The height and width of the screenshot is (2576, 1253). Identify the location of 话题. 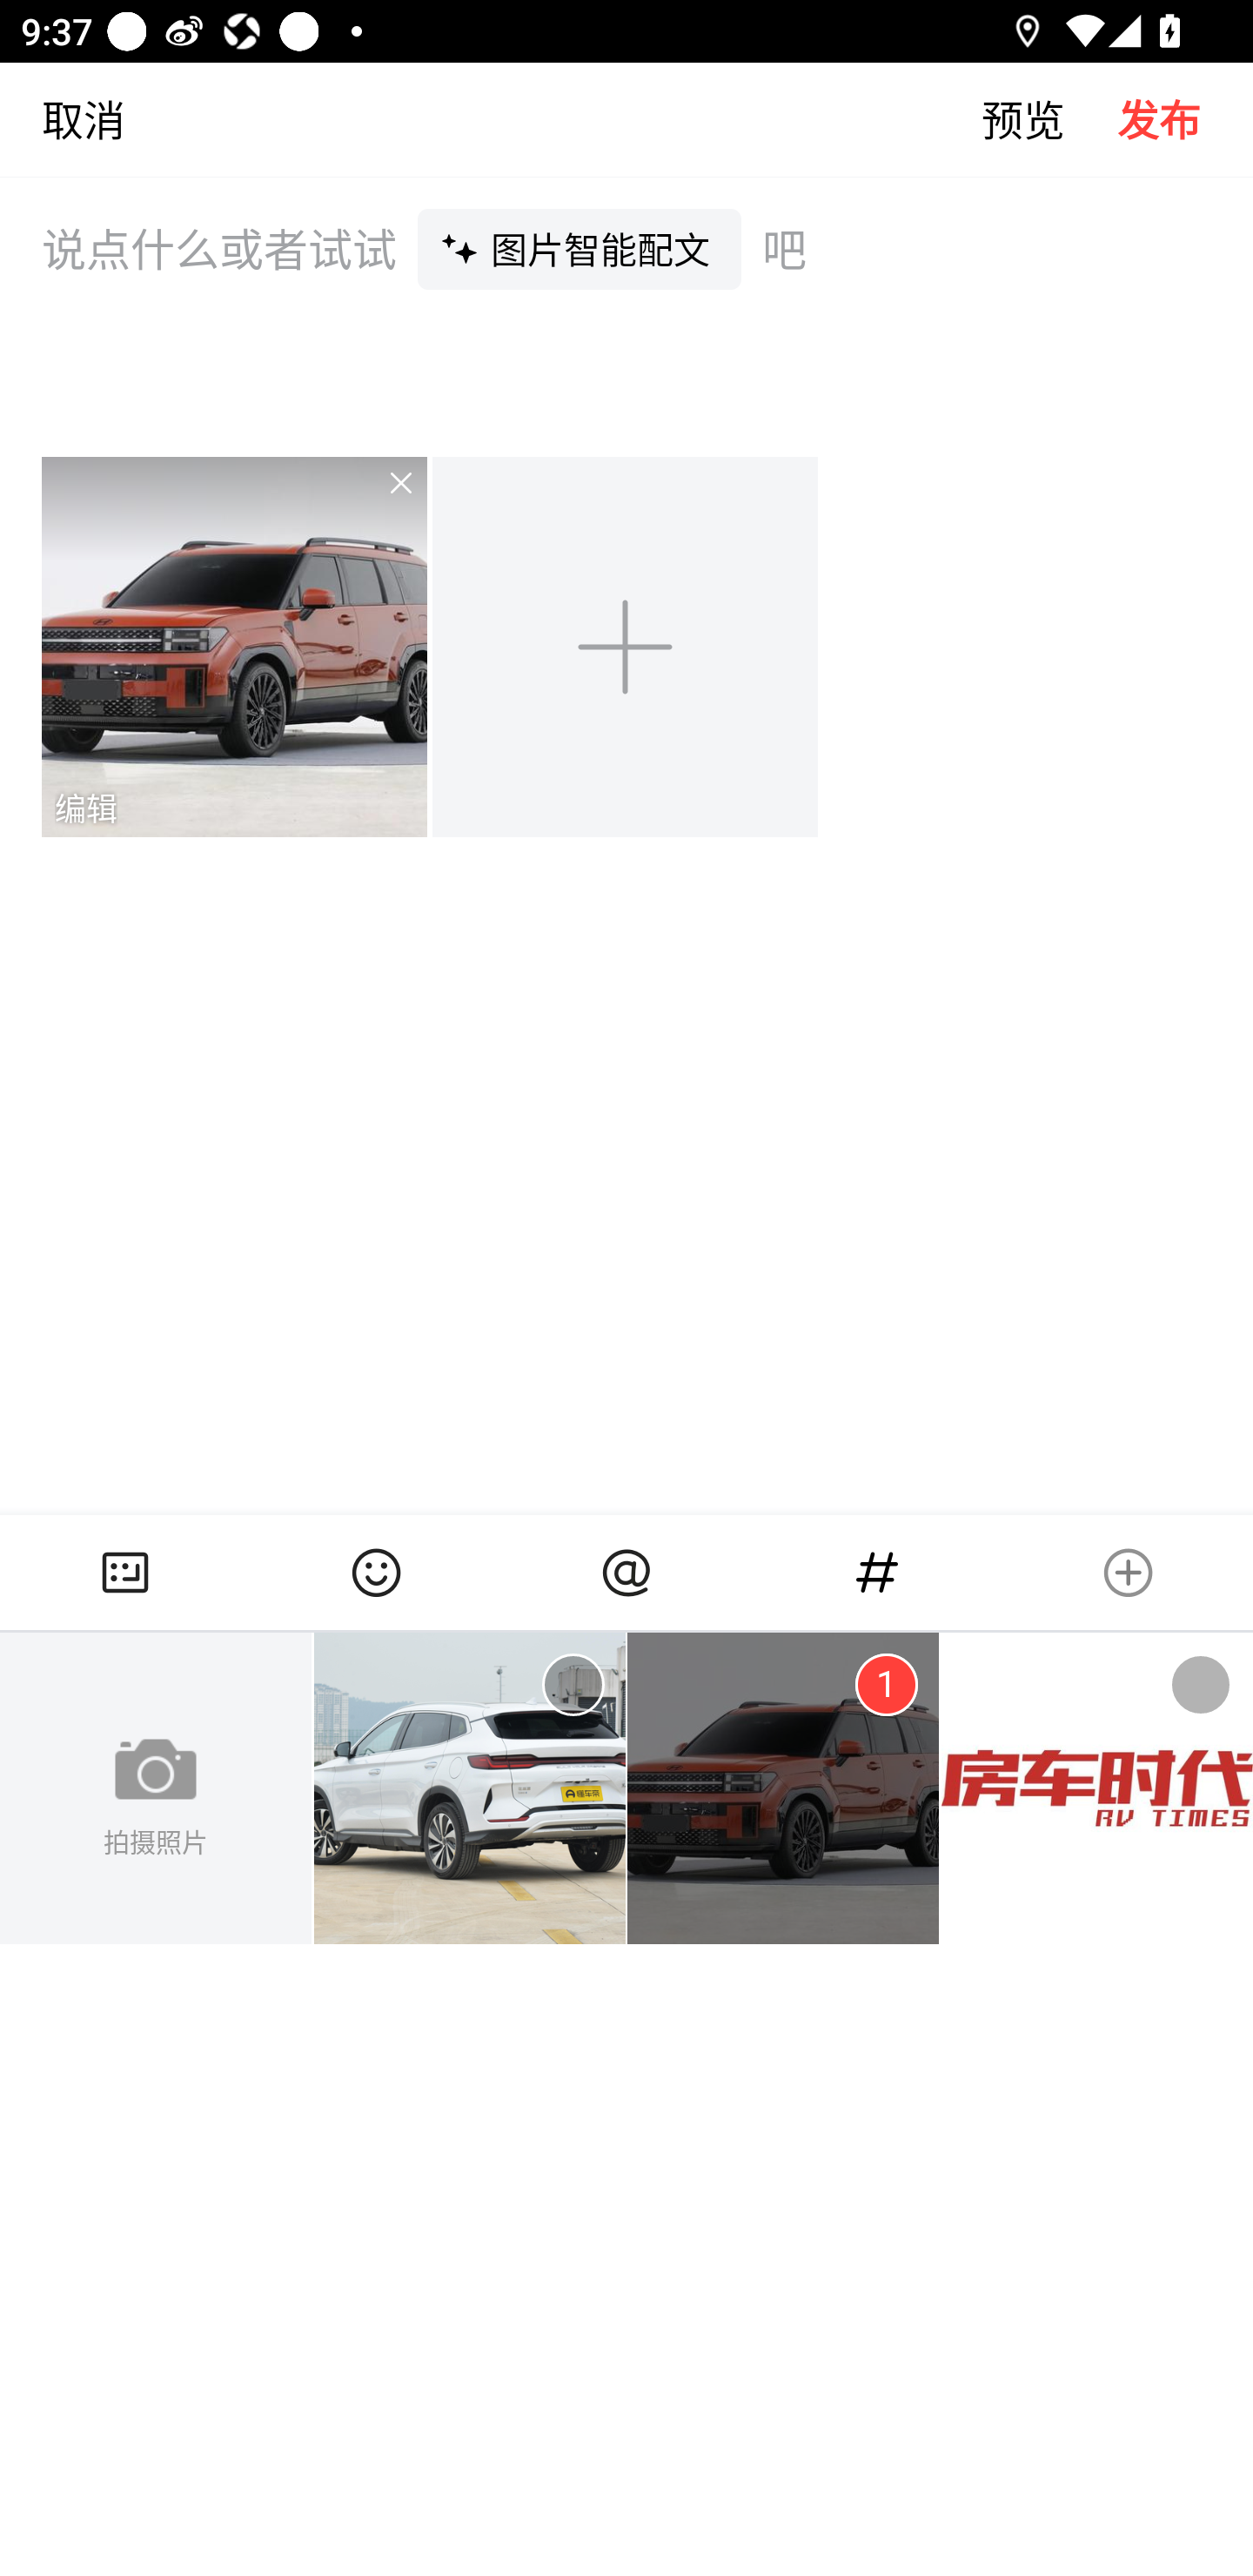
(877, 1572).